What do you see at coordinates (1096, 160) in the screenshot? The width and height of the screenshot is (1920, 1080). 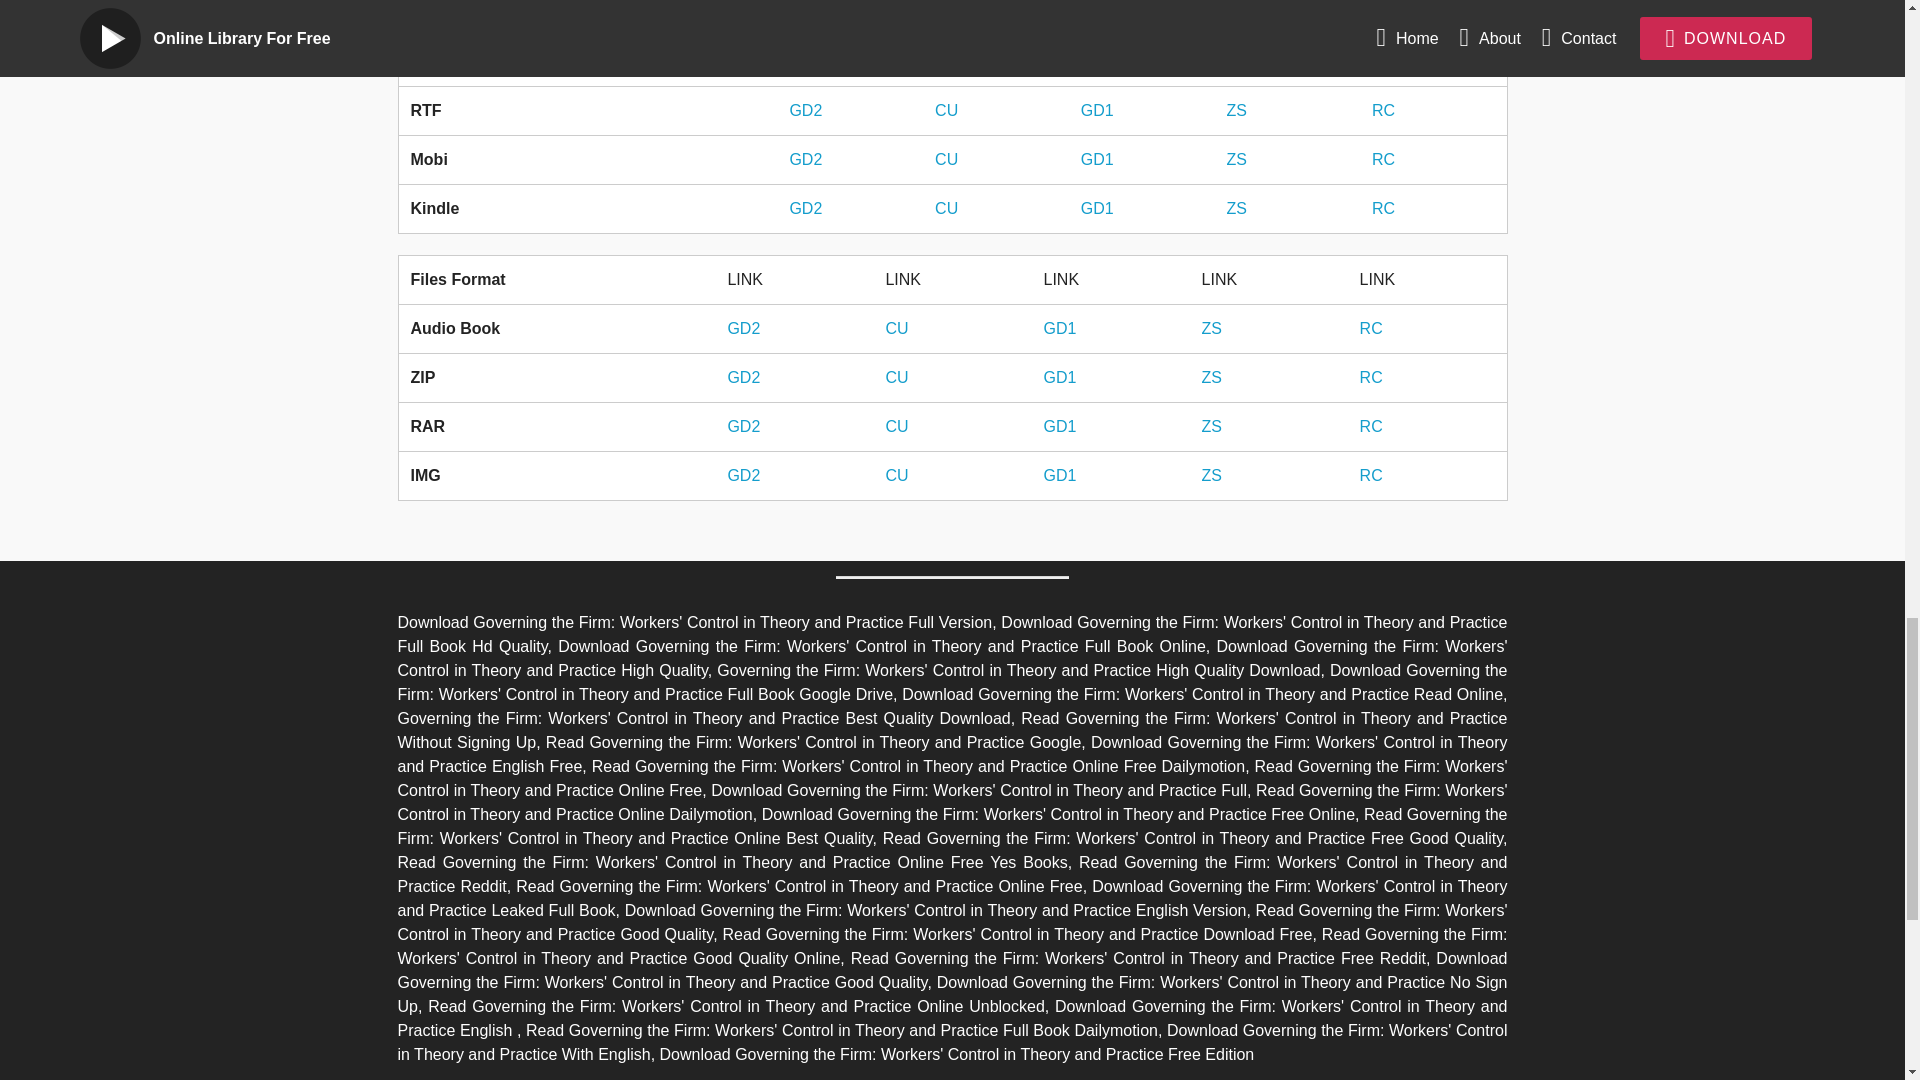 I see `GD1` at bounding box center [1096, 160].